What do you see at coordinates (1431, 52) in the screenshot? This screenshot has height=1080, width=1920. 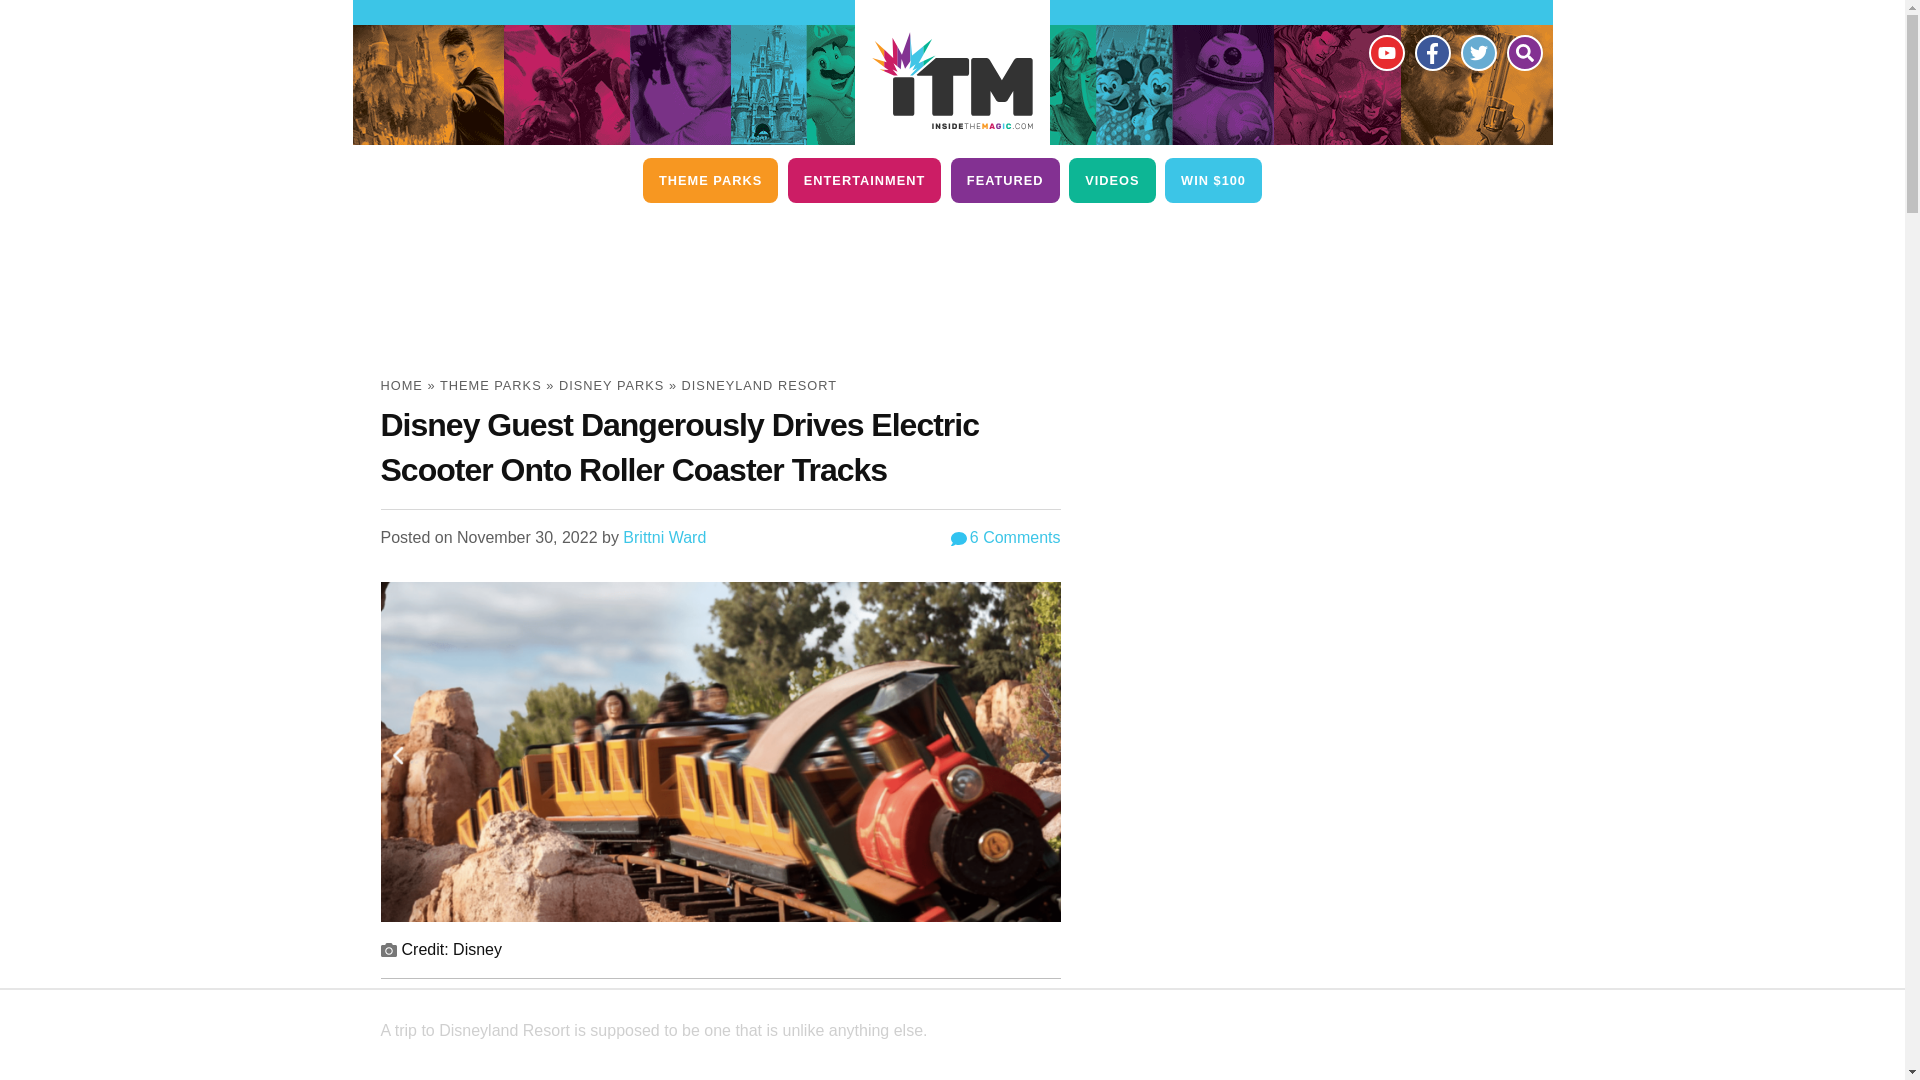 I see `Facebook` at bounding box center [1431, 52].